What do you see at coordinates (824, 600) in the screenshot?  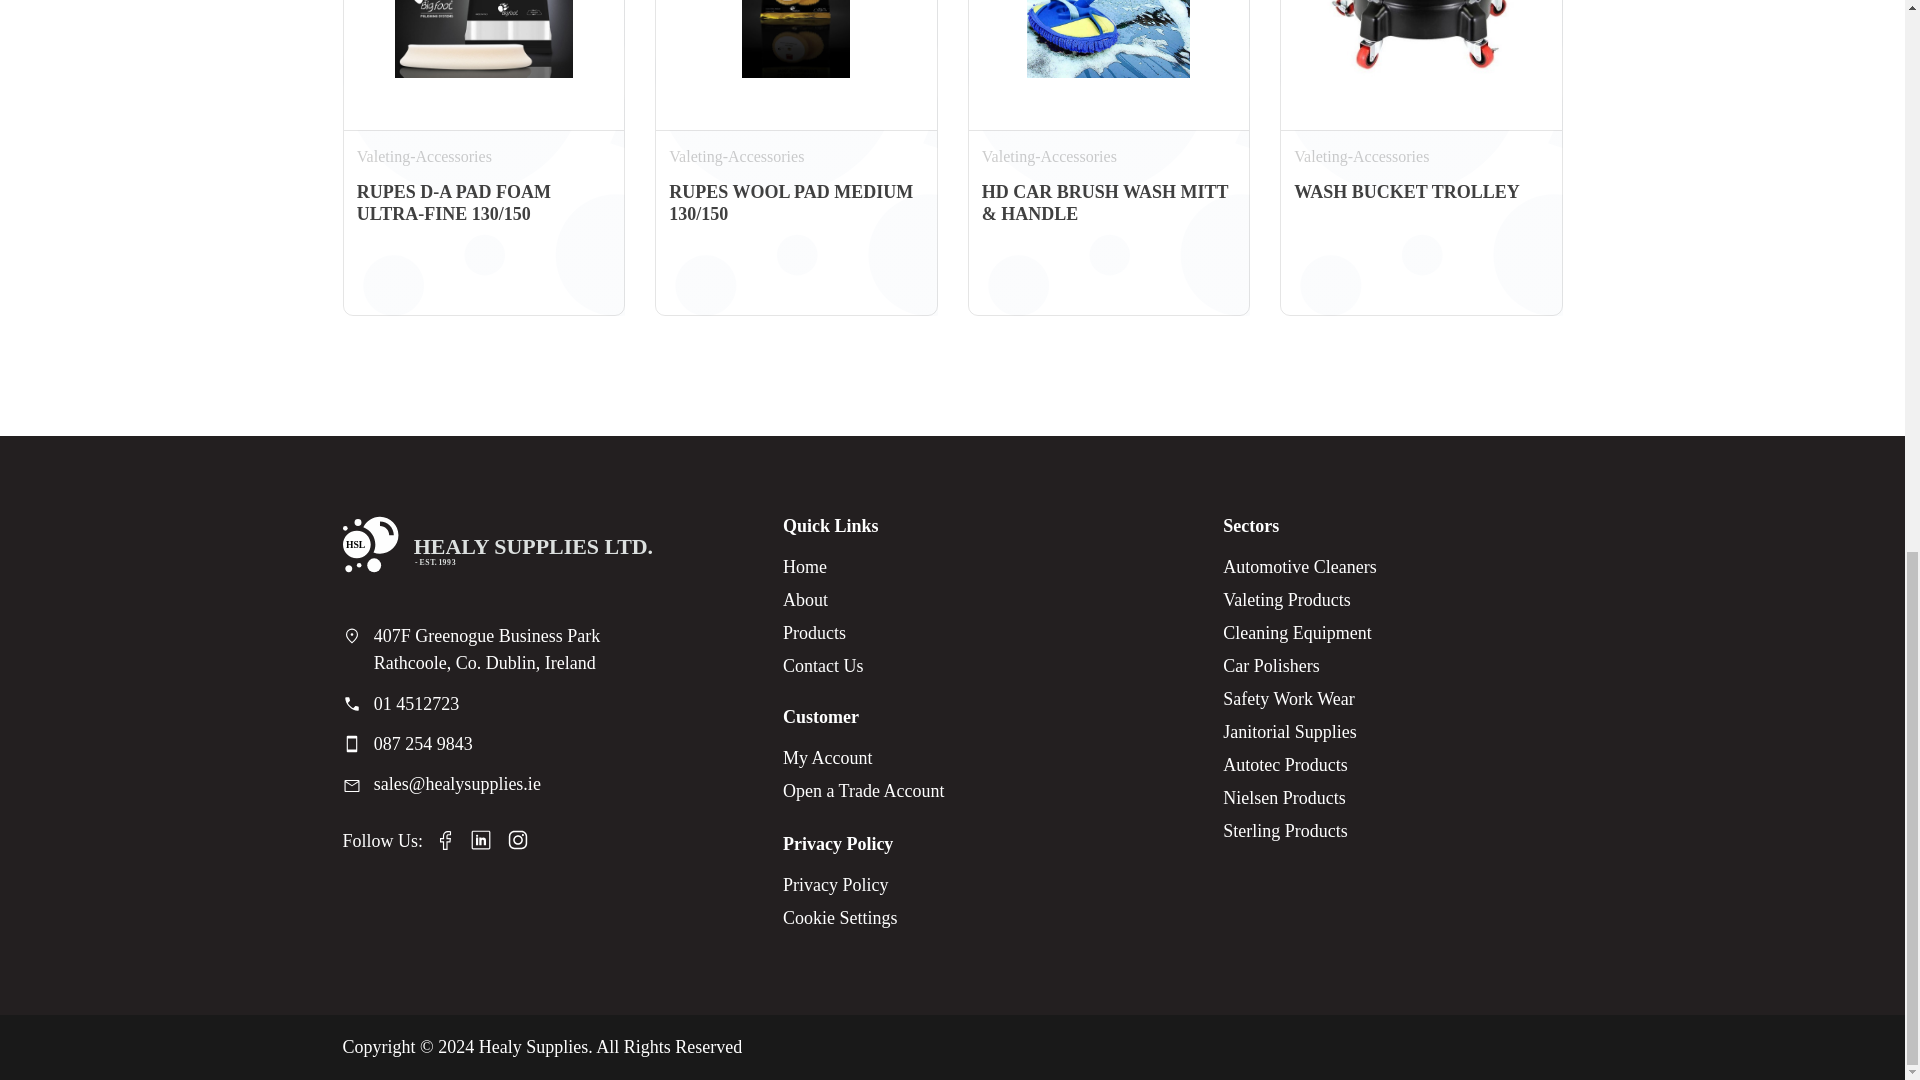 I see `About` at bounding box center [824, 600].